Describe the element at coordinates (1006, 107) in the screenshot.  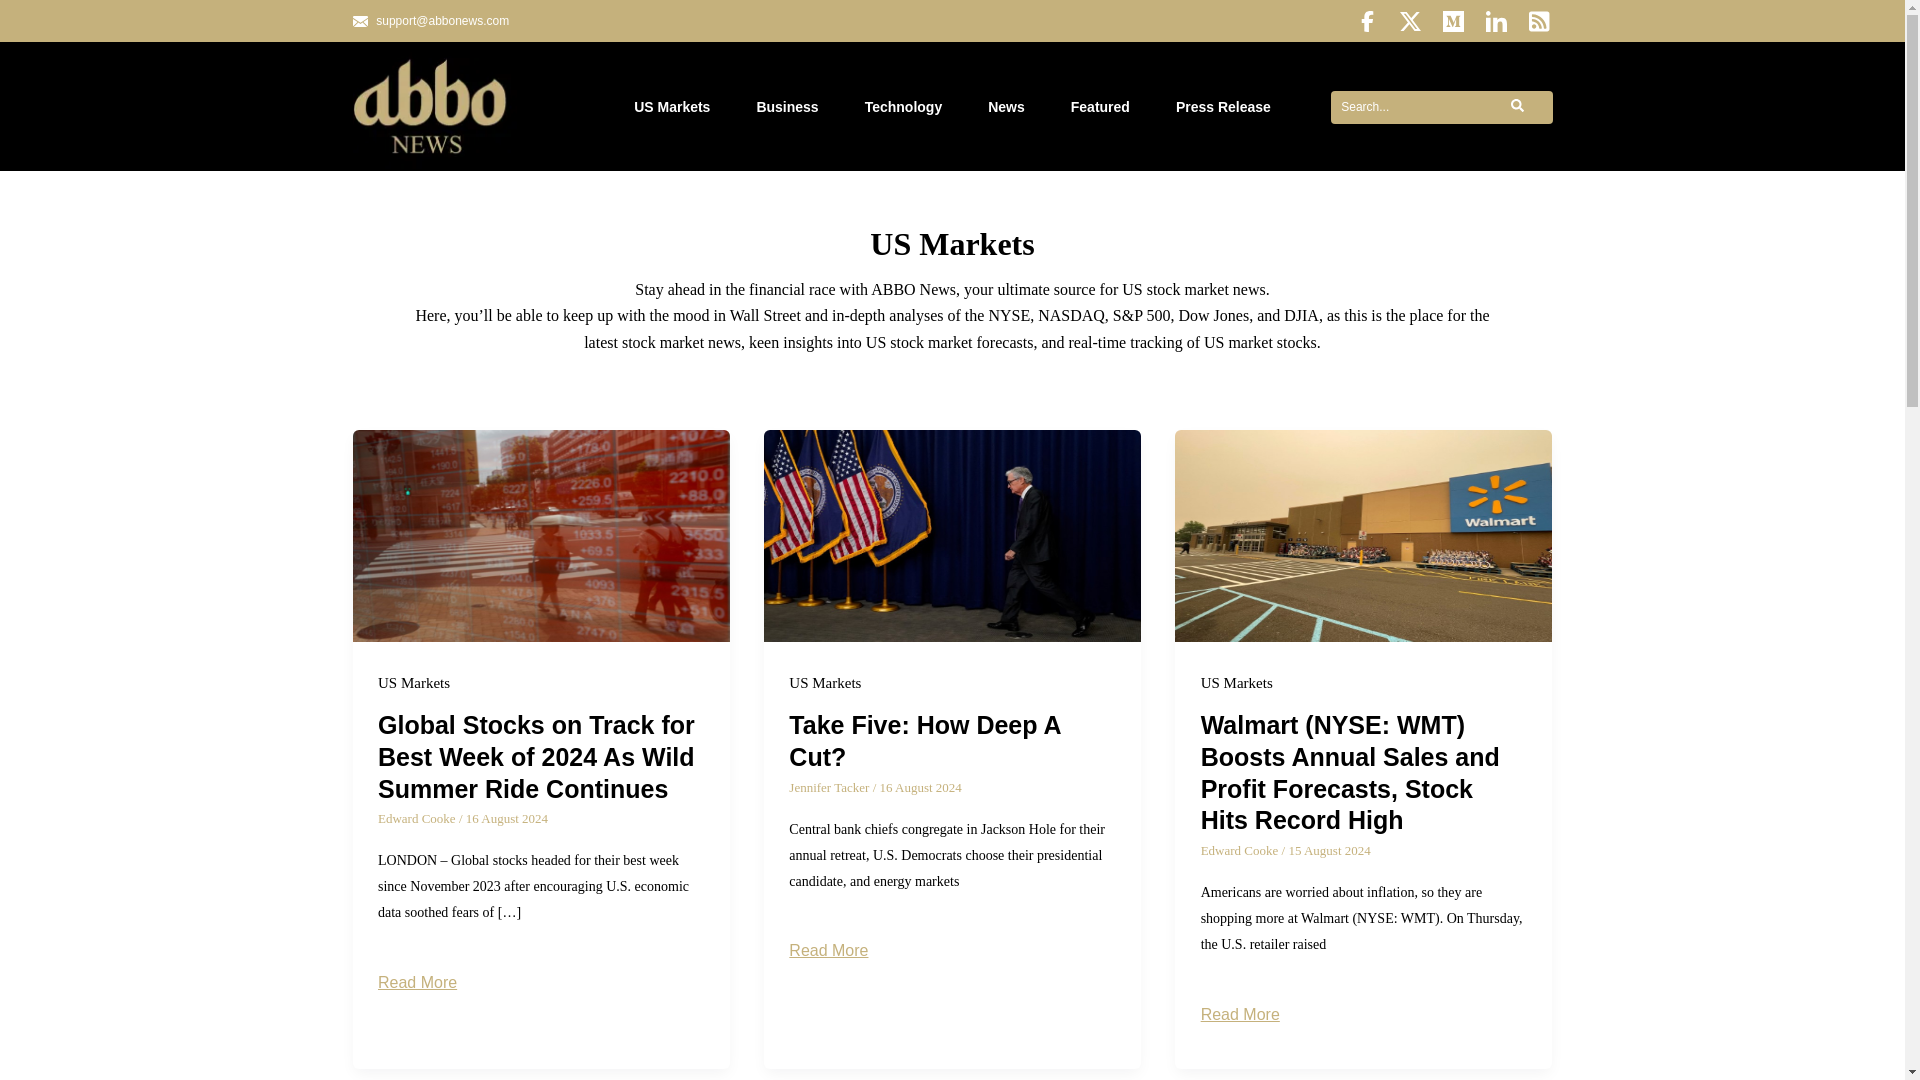
I see `News` at that location.